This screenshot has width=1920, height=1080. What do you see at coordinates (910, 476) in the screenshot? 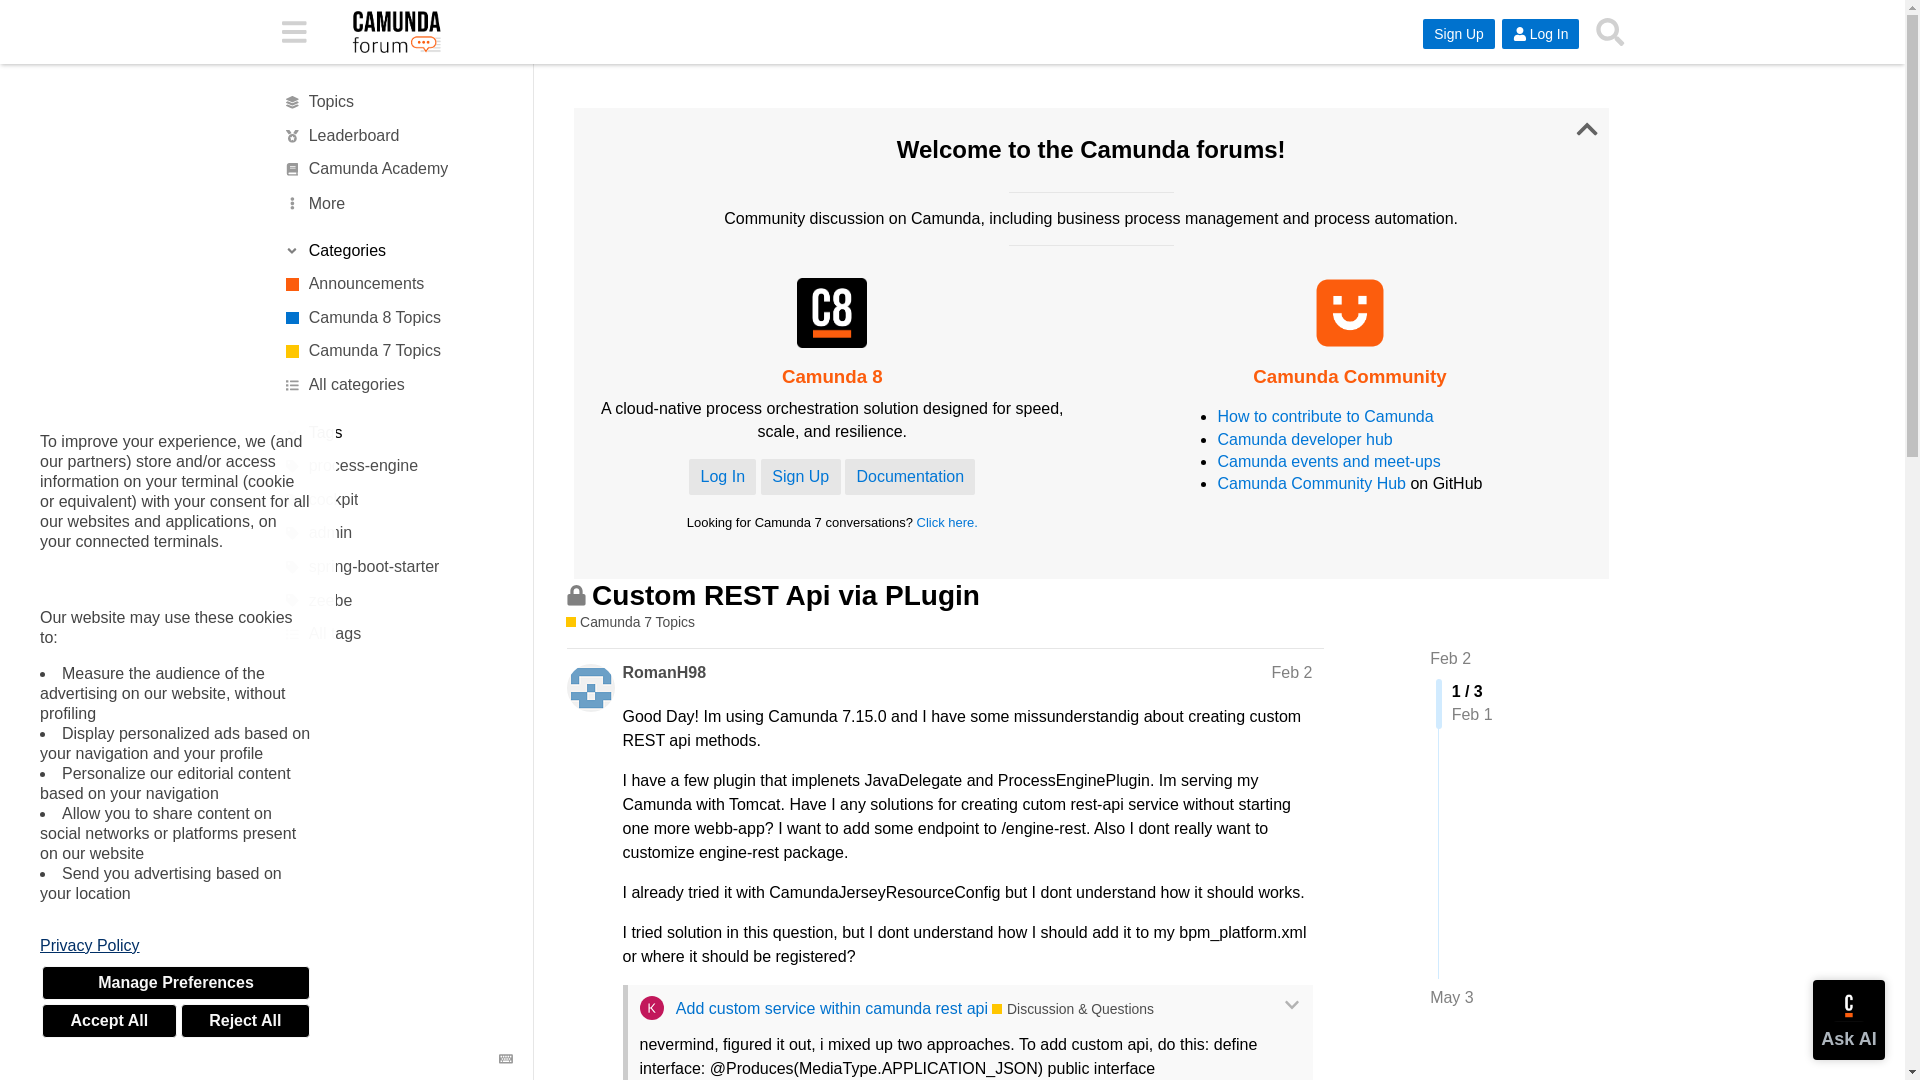
I see `Documentation` at bounding box center [910, 476].